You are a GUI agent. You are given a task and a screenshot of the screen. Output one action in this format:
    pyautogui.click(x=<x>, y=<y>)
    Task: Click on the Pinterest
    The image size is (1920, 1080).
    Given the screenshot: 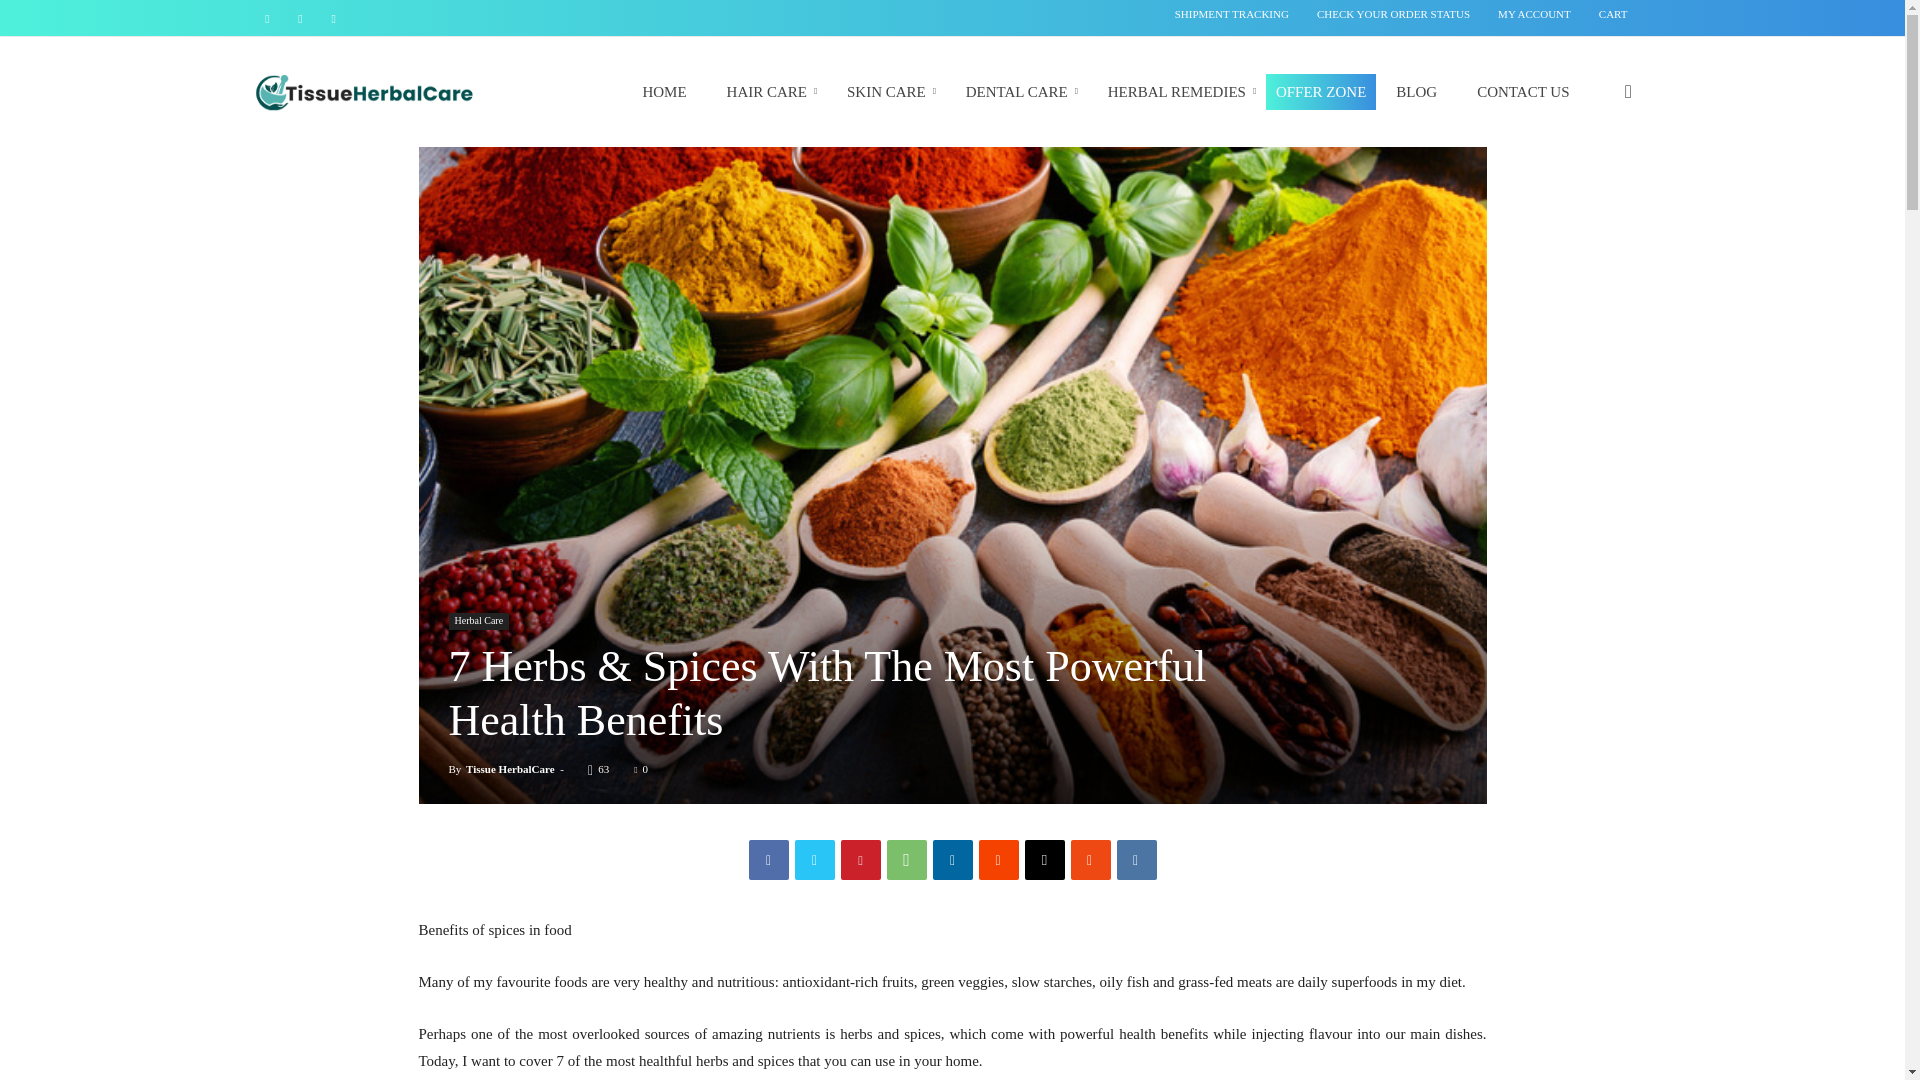 What is the action you would take?
    pyautogui.click(x=860, y=860)
    